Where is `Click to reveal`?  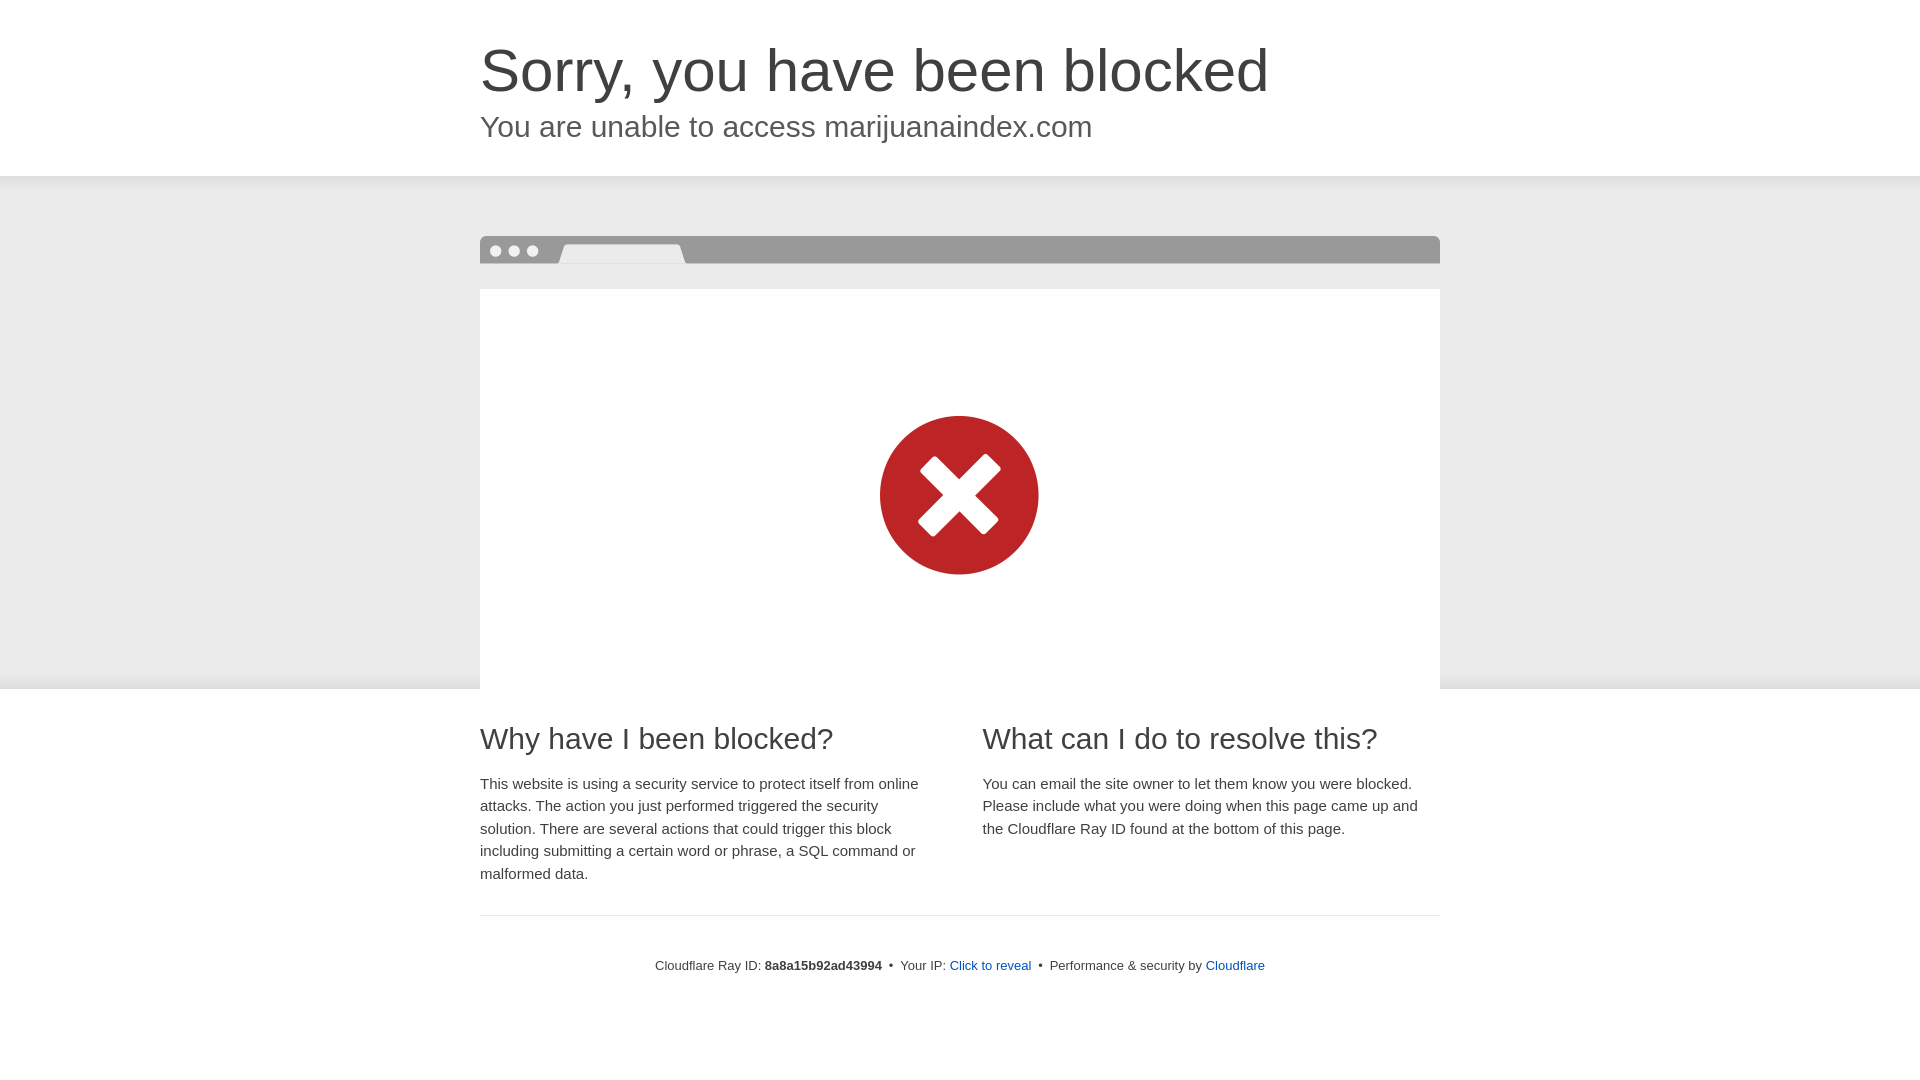 Click to reveal is located at coordinates (991, 966).